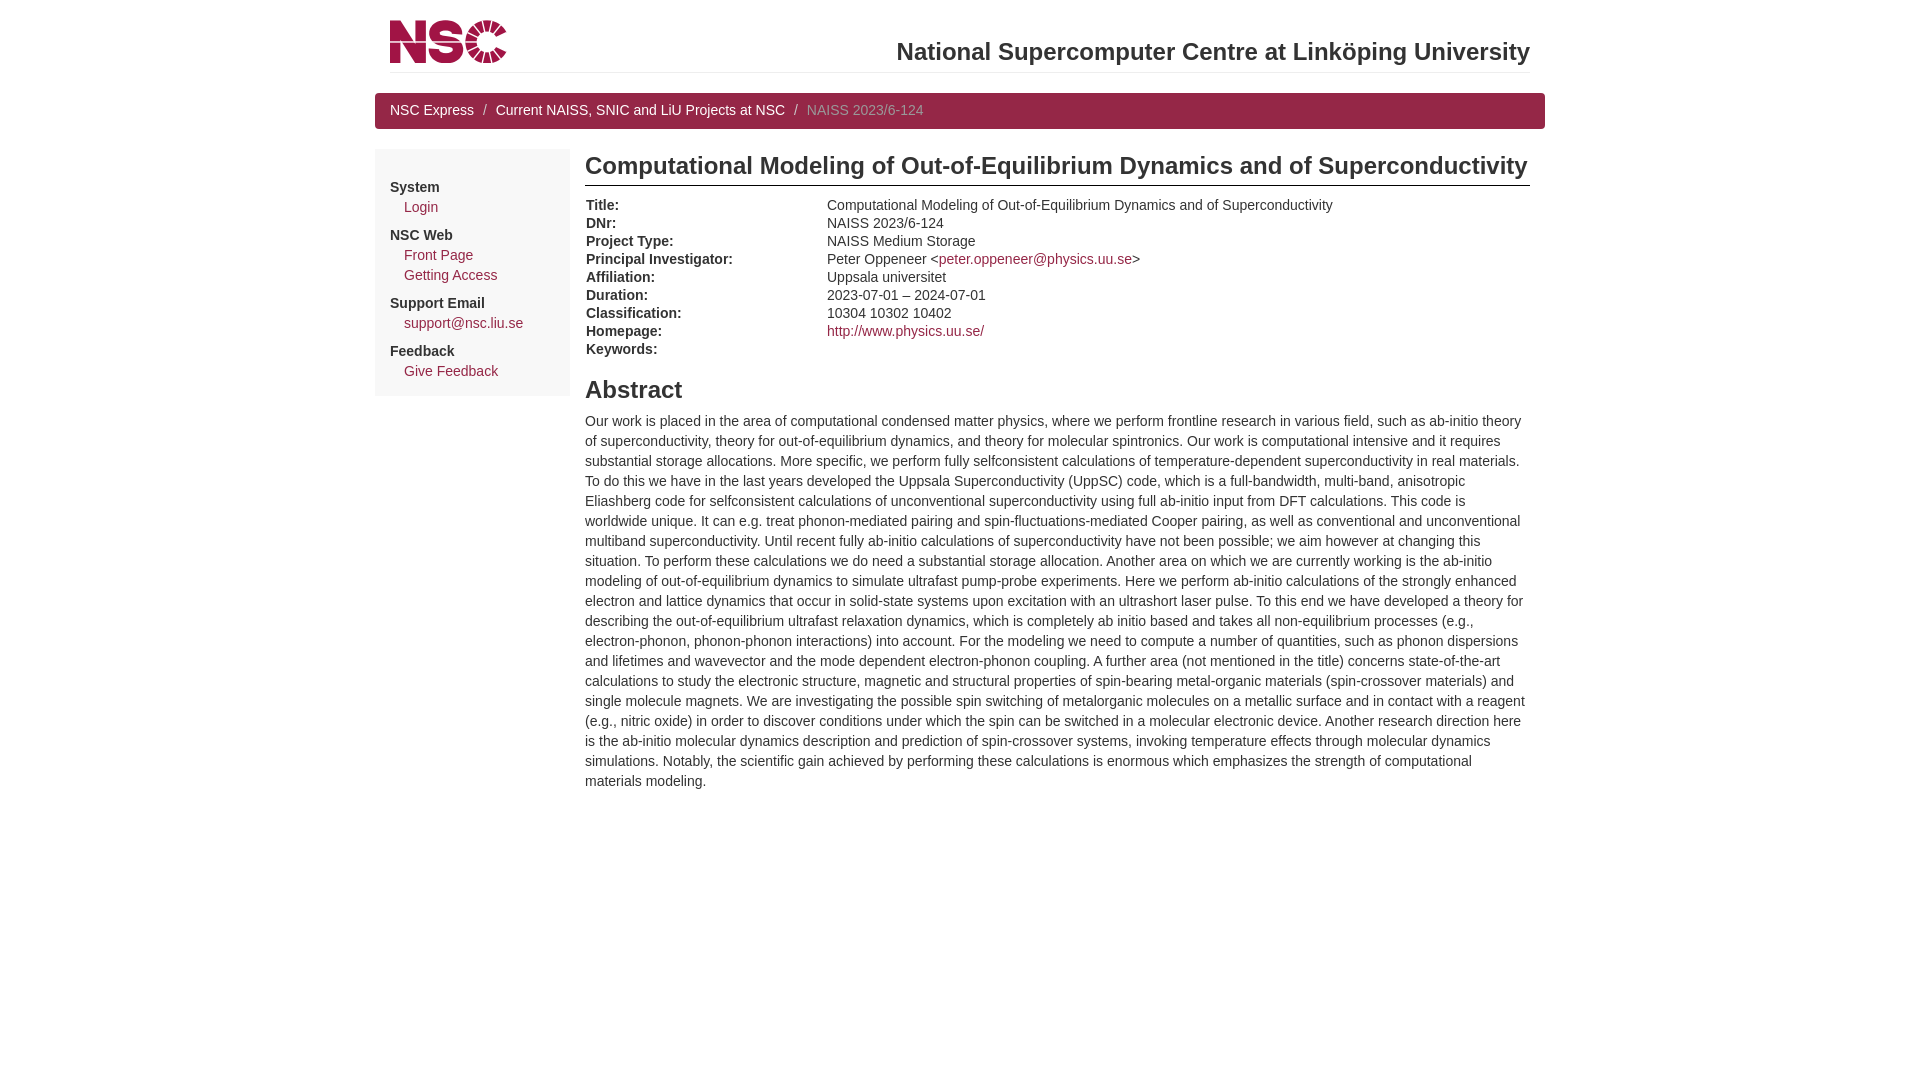 This screenshot has height=1080, width=1920. I want to click on NSC Express, so click(432, 109).